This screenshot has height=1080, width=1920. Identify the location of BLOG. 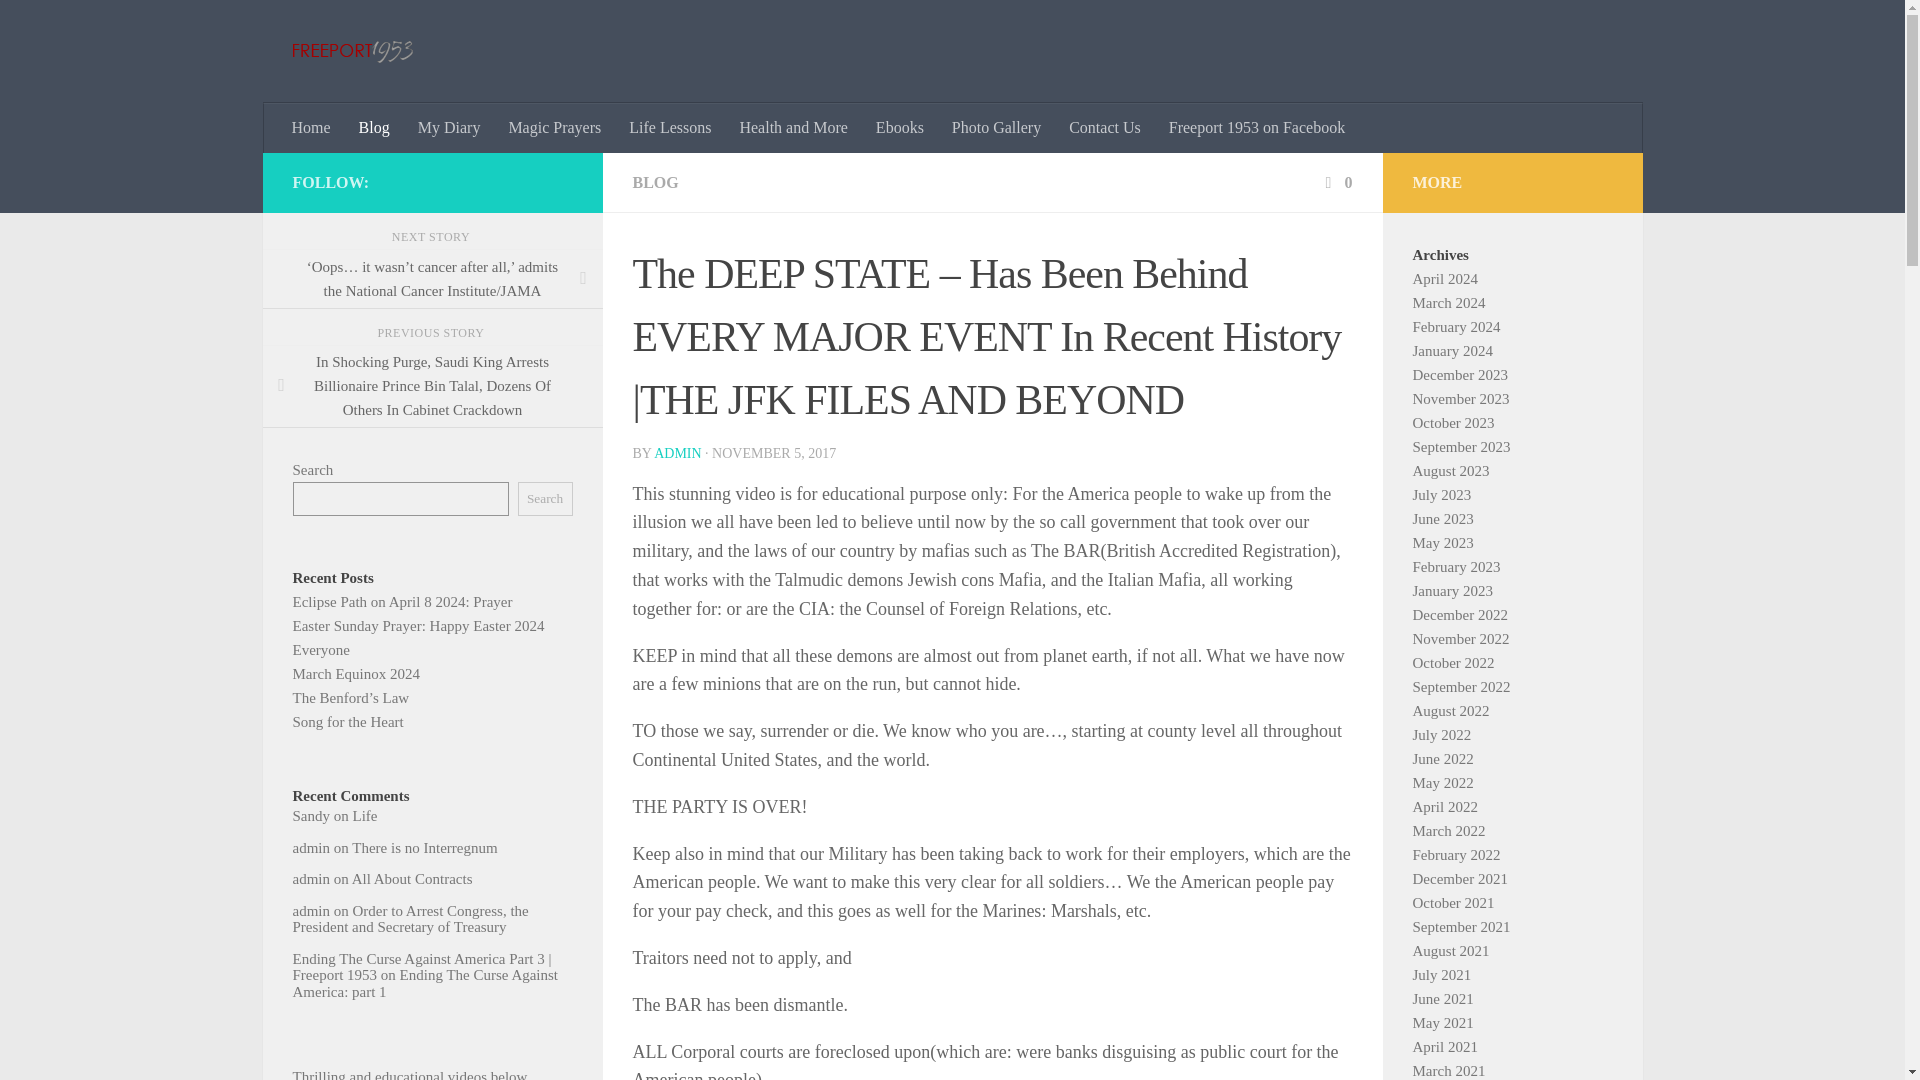
(654, 182).